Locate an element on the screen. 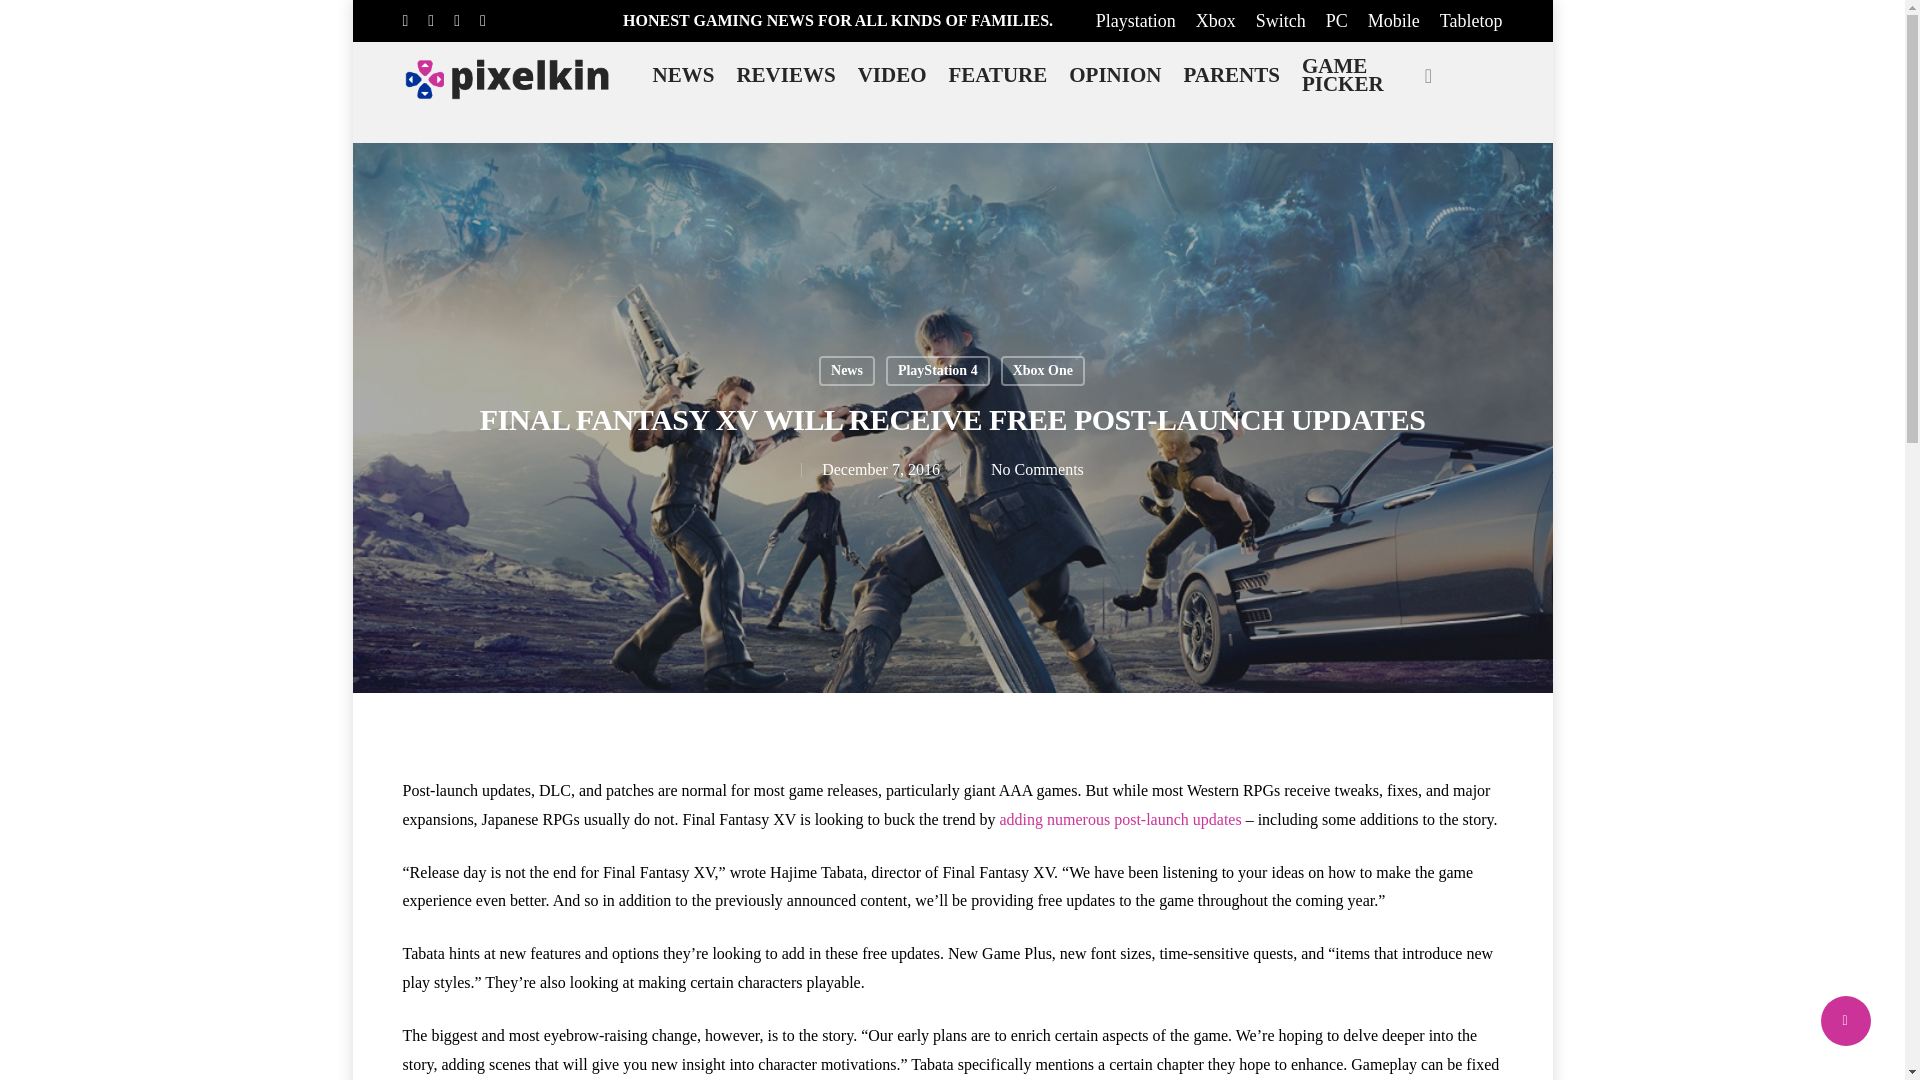 The width and height of the screenshot is (1920, 1080). Switch is located at coordinates (1280, 20).